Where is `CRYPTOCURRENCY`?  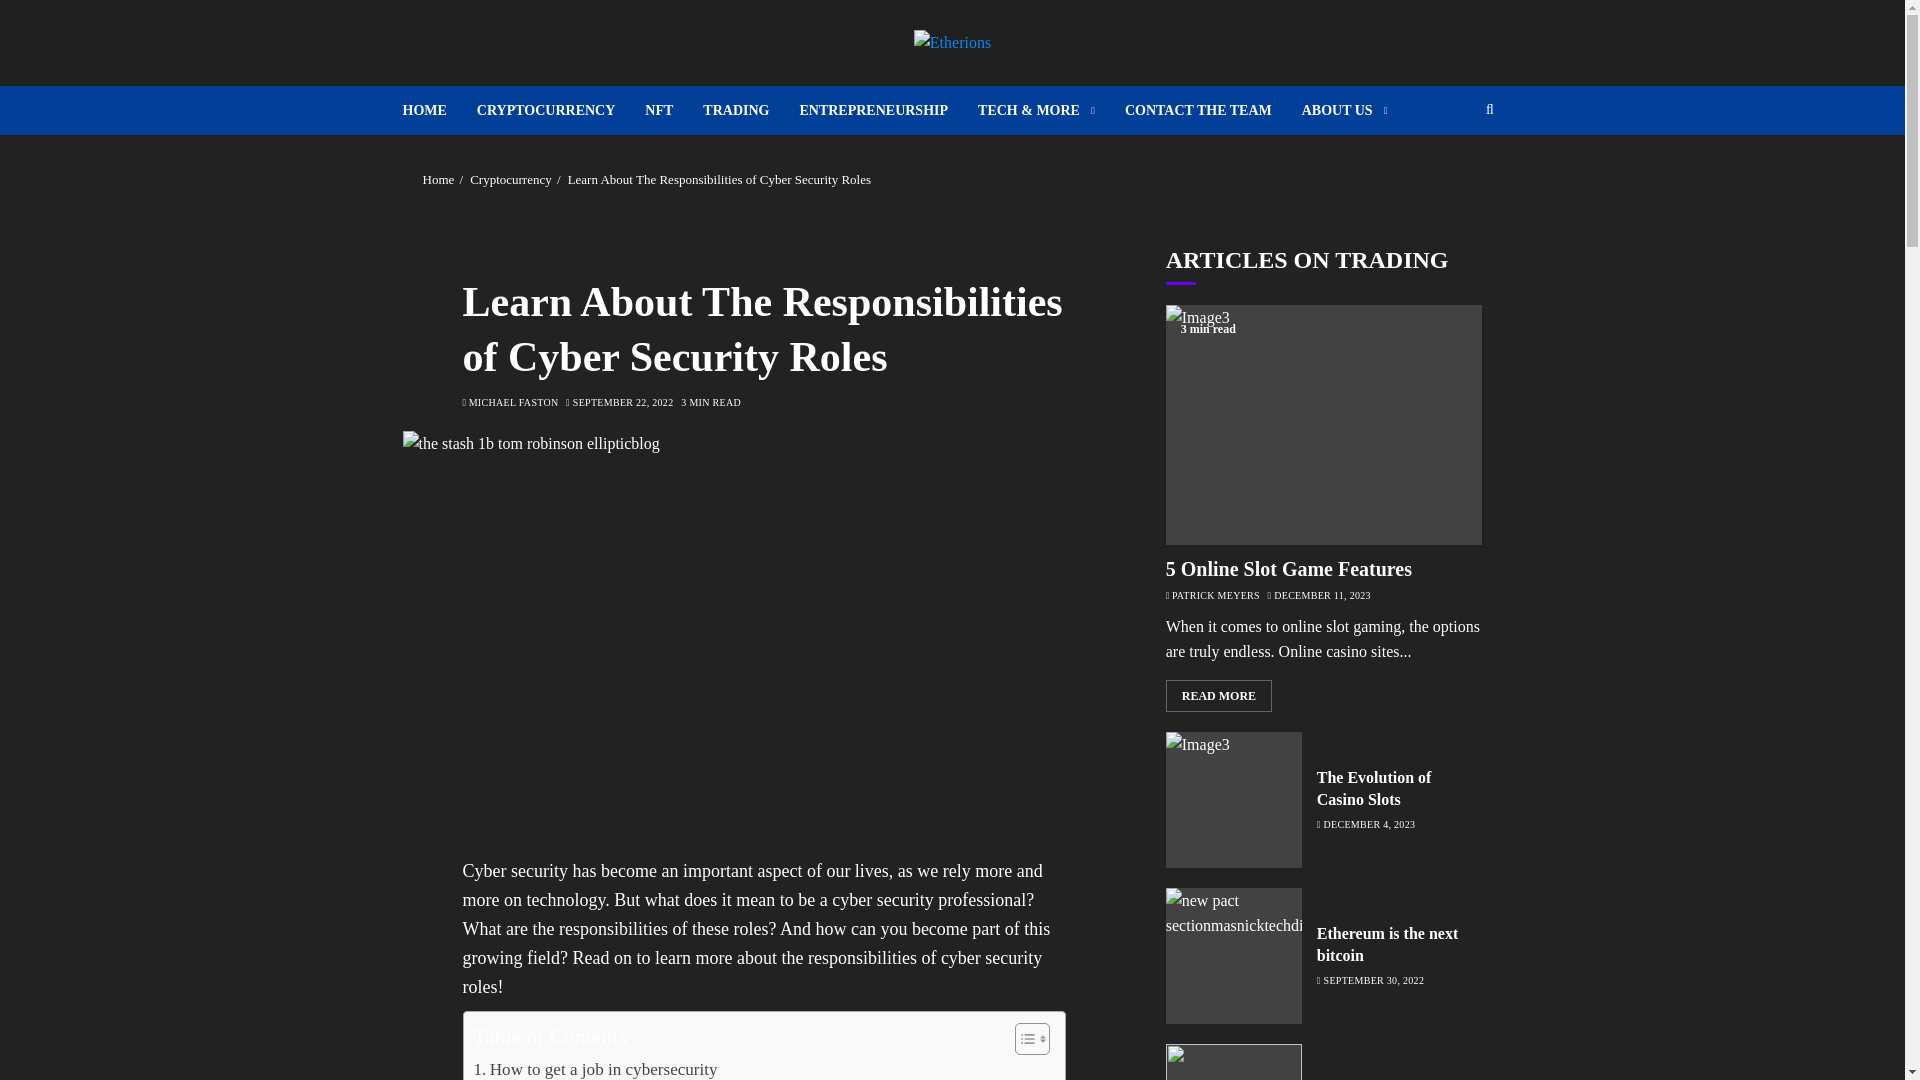 CRYPTOCURRENCY is located at coordinates (560, 110).